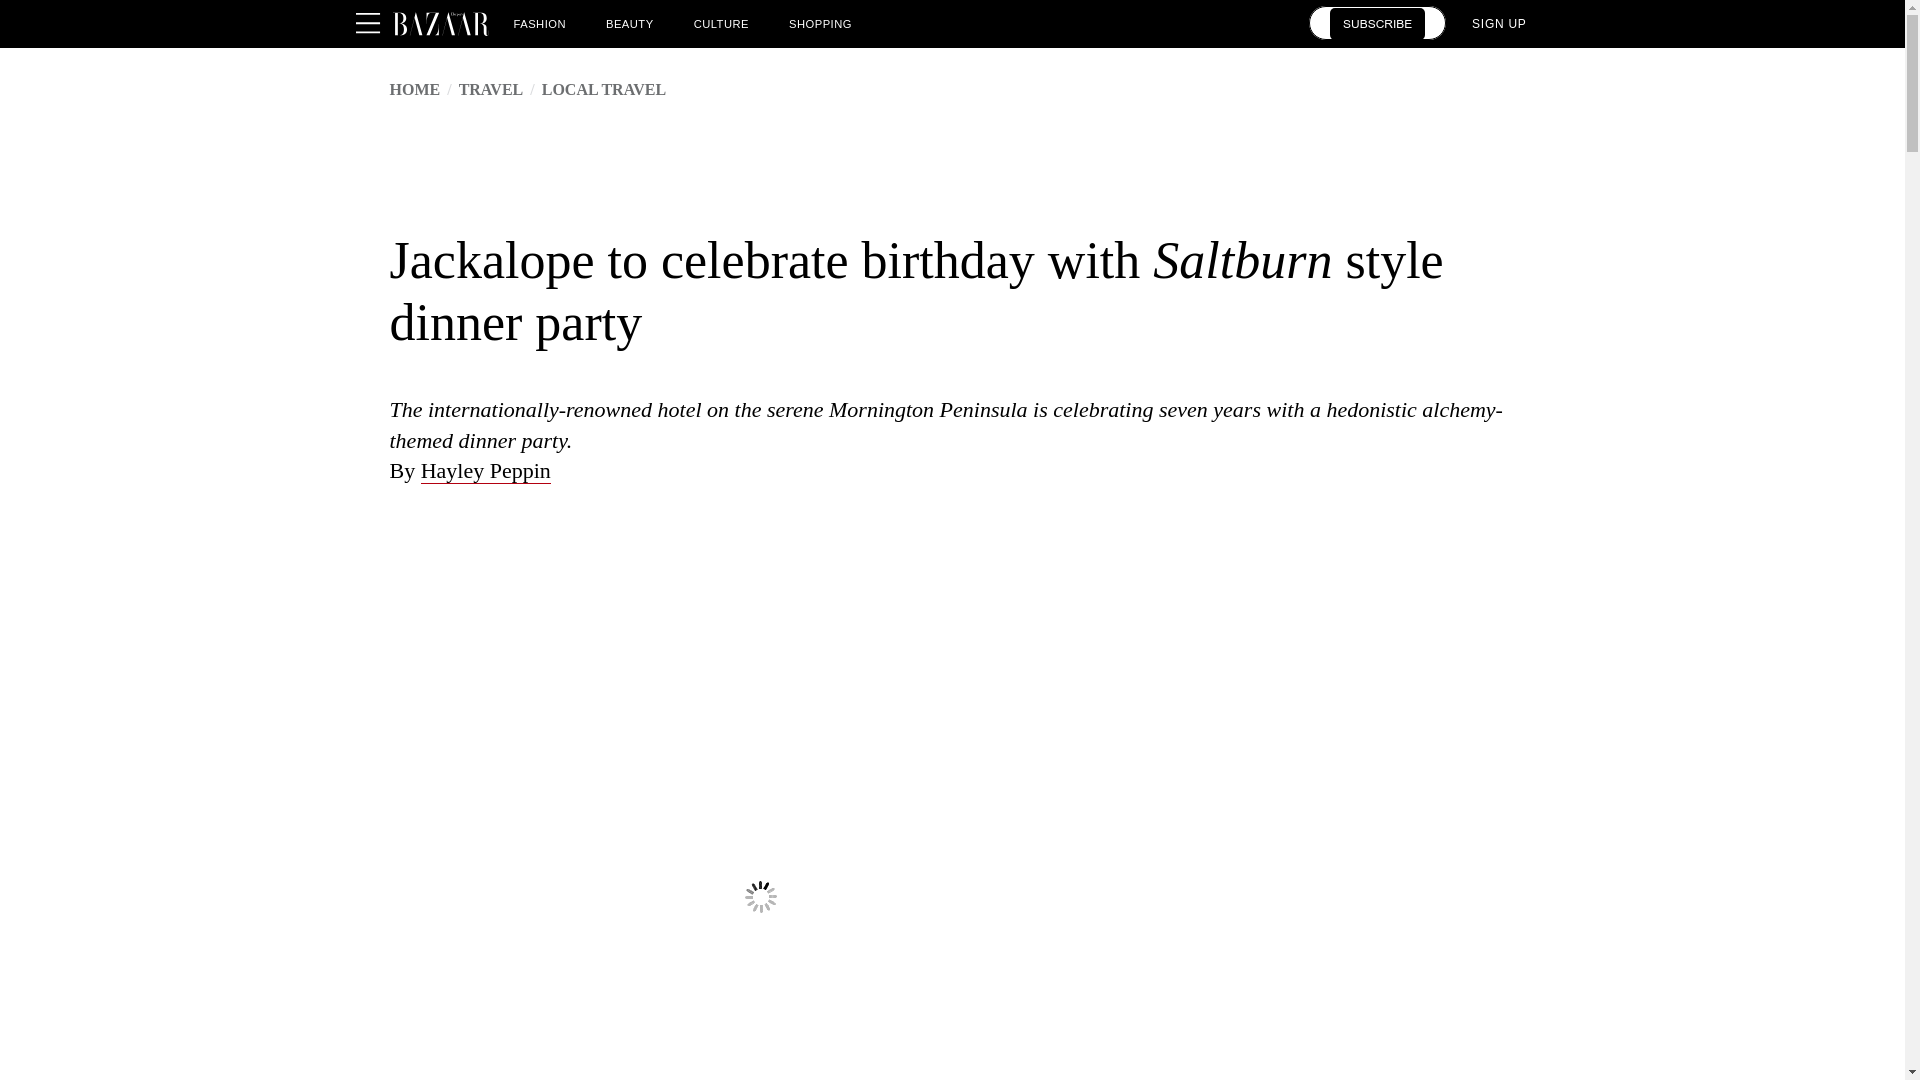 The image size is (1920, 1080). Describe the element at coordinates (491, 90) in the screenshot. I see `TRAVEL` at that location.